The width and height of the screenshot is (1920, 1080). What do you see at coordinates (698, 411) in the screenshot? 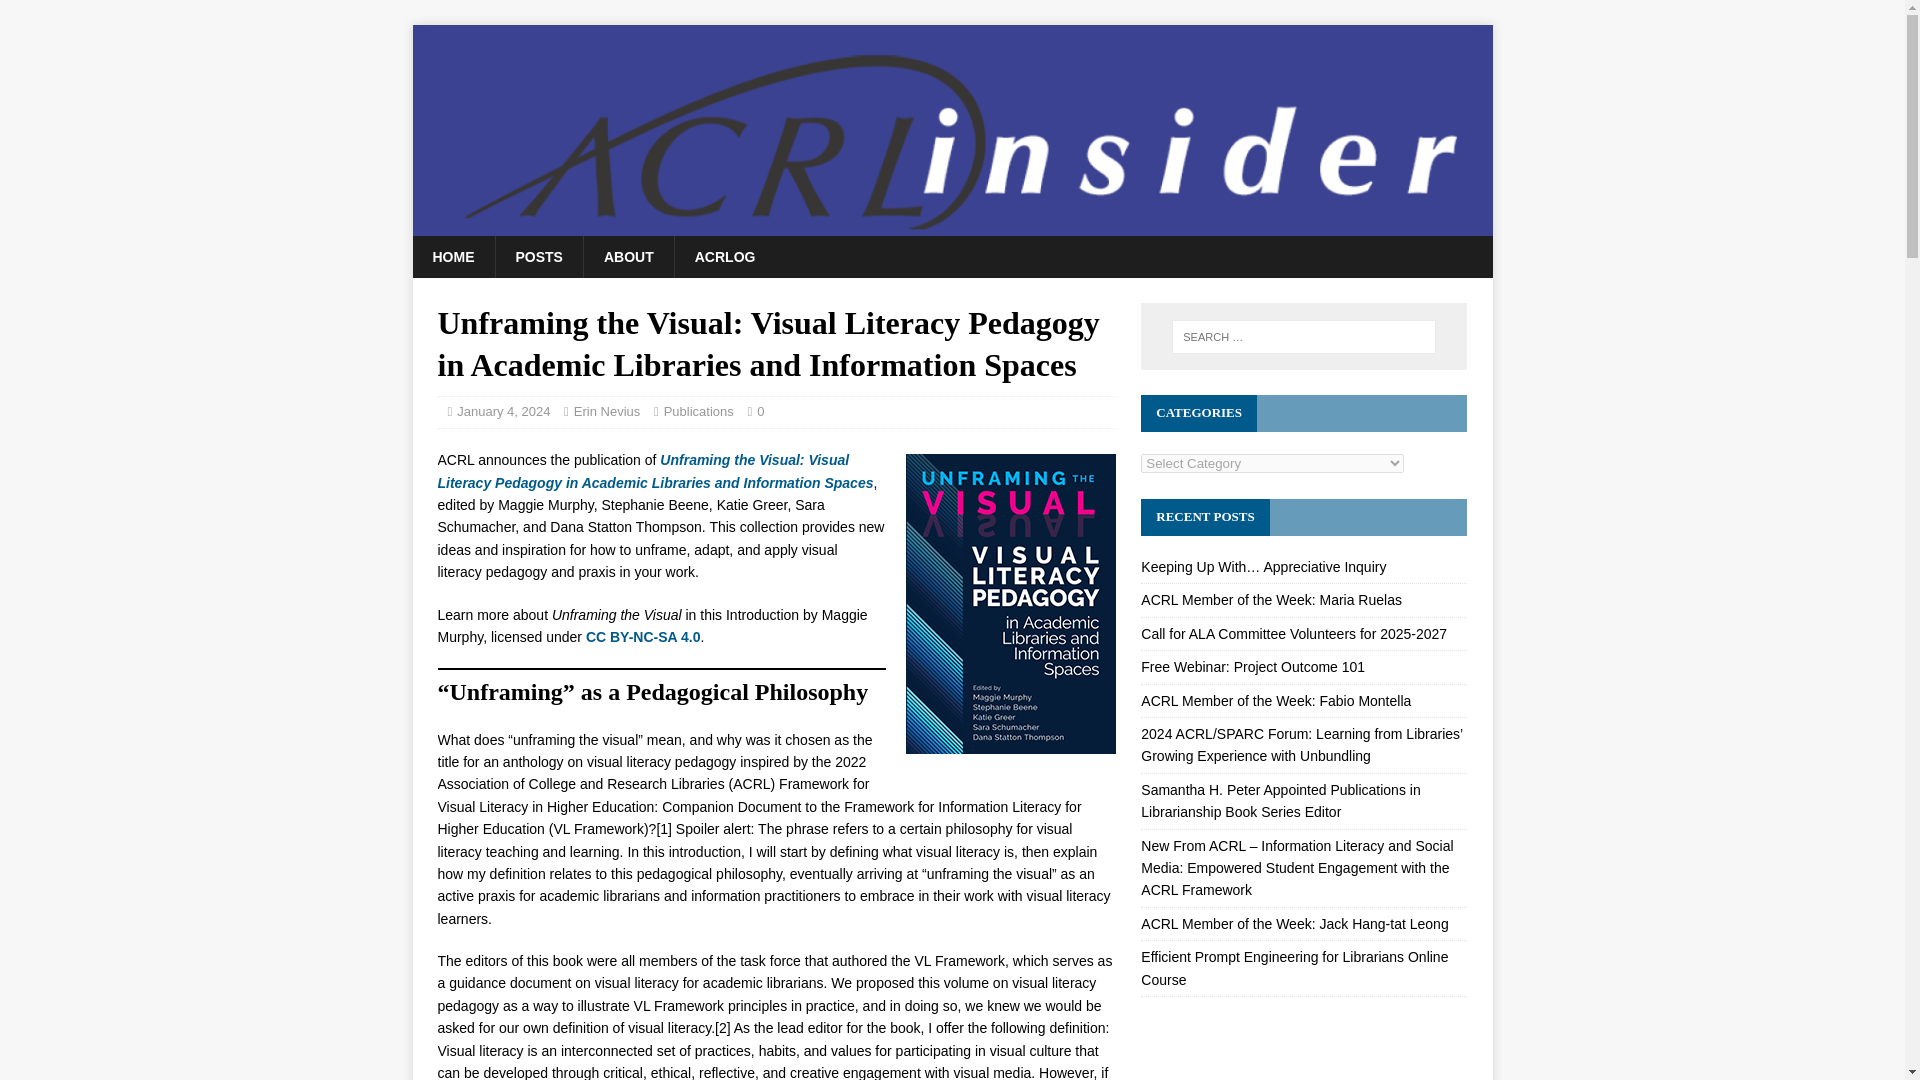
I see `Publications` at bounding box center [698, 411].